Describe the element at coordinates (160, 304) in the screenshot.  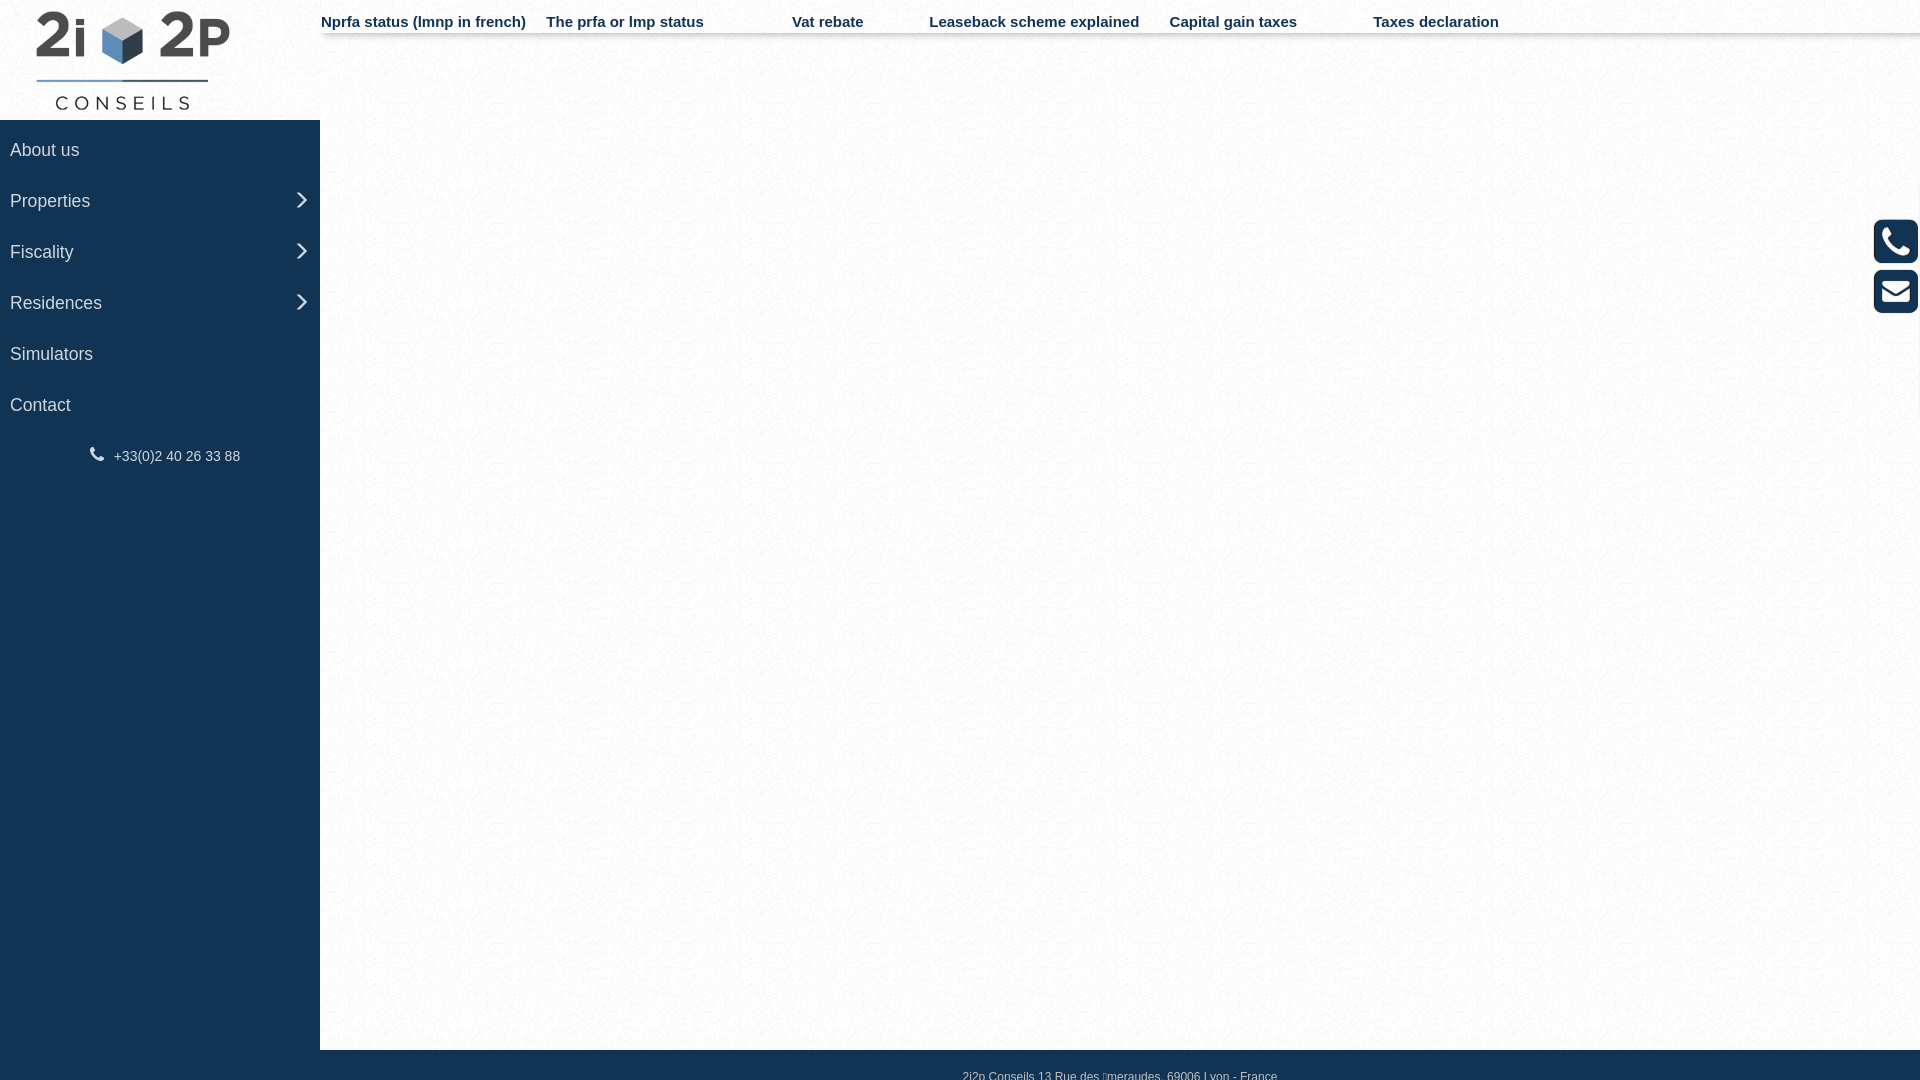
I see `Residences` at that location.